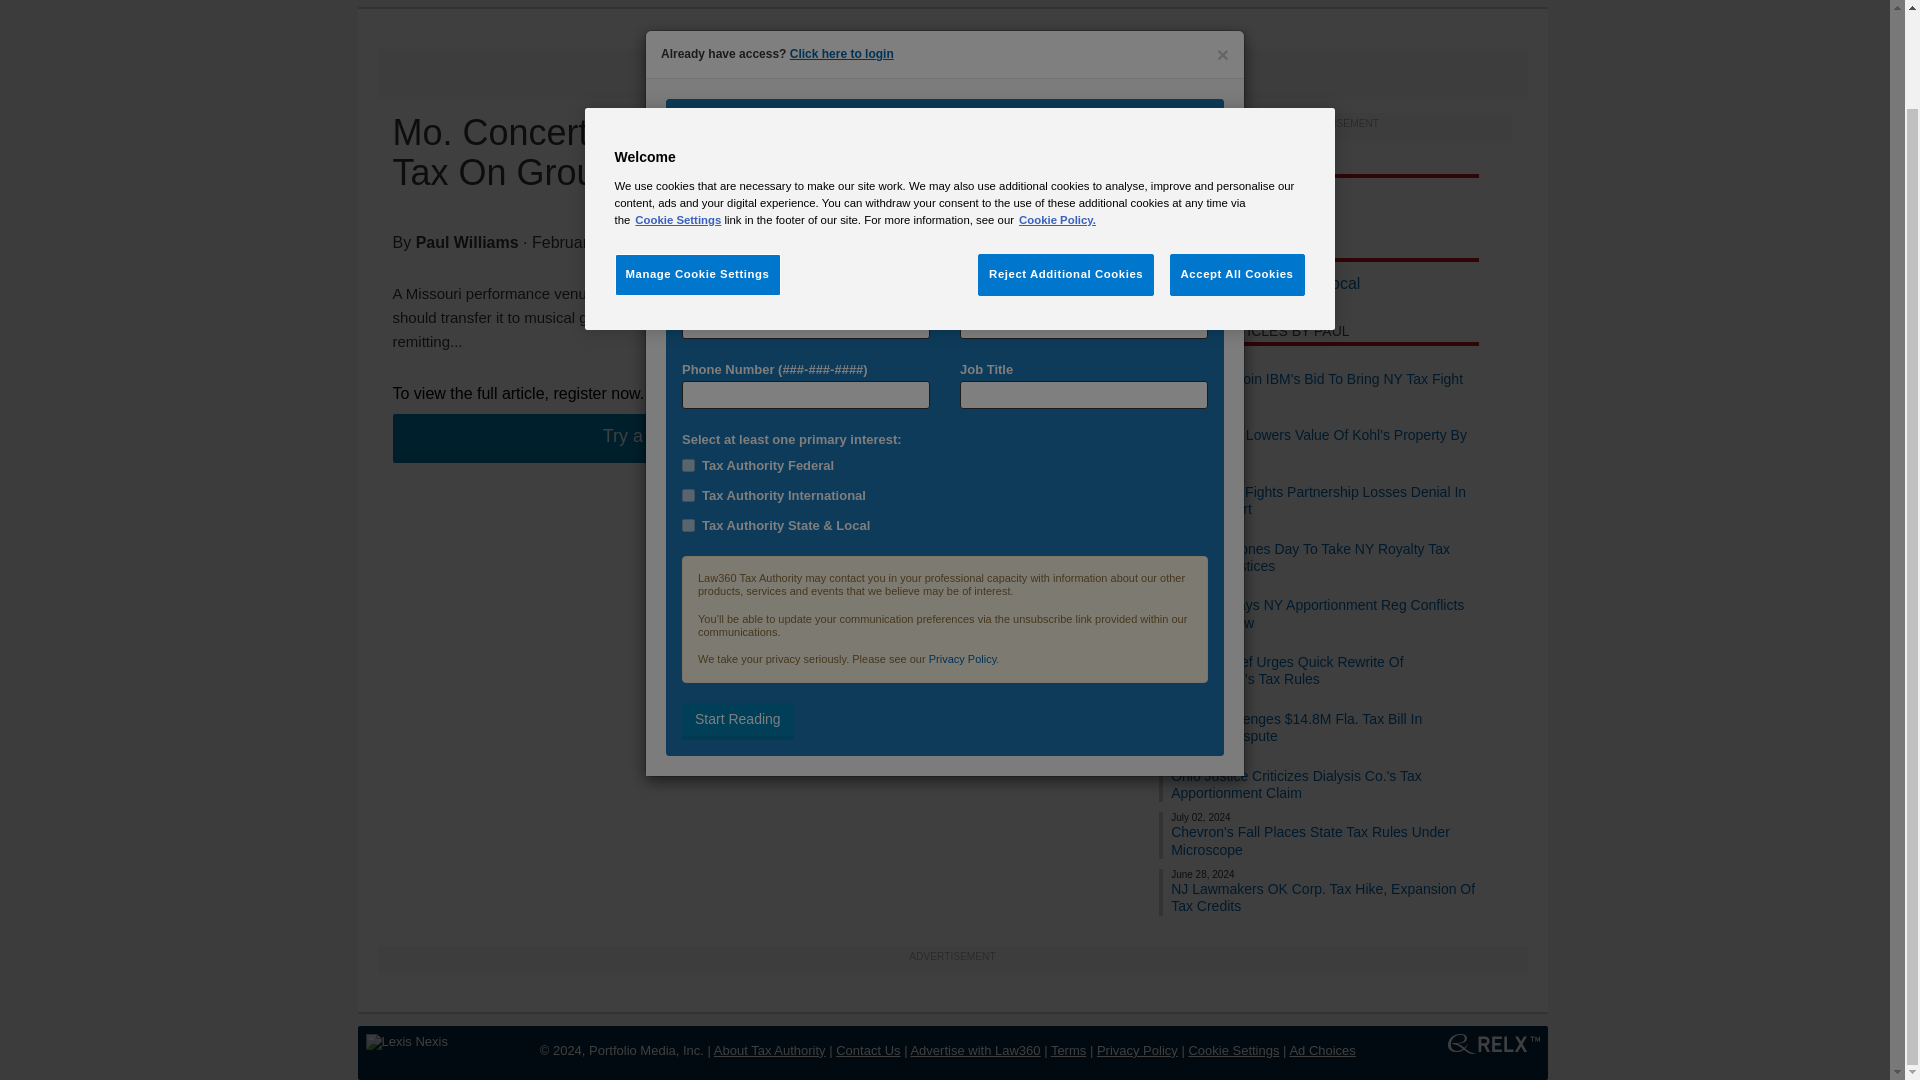 The image size is (1920, 1080). What do you see at coordinates (975, 1050) in the screenshot?
I see `Advertise with Law360` at bounding box center [975, 1050].